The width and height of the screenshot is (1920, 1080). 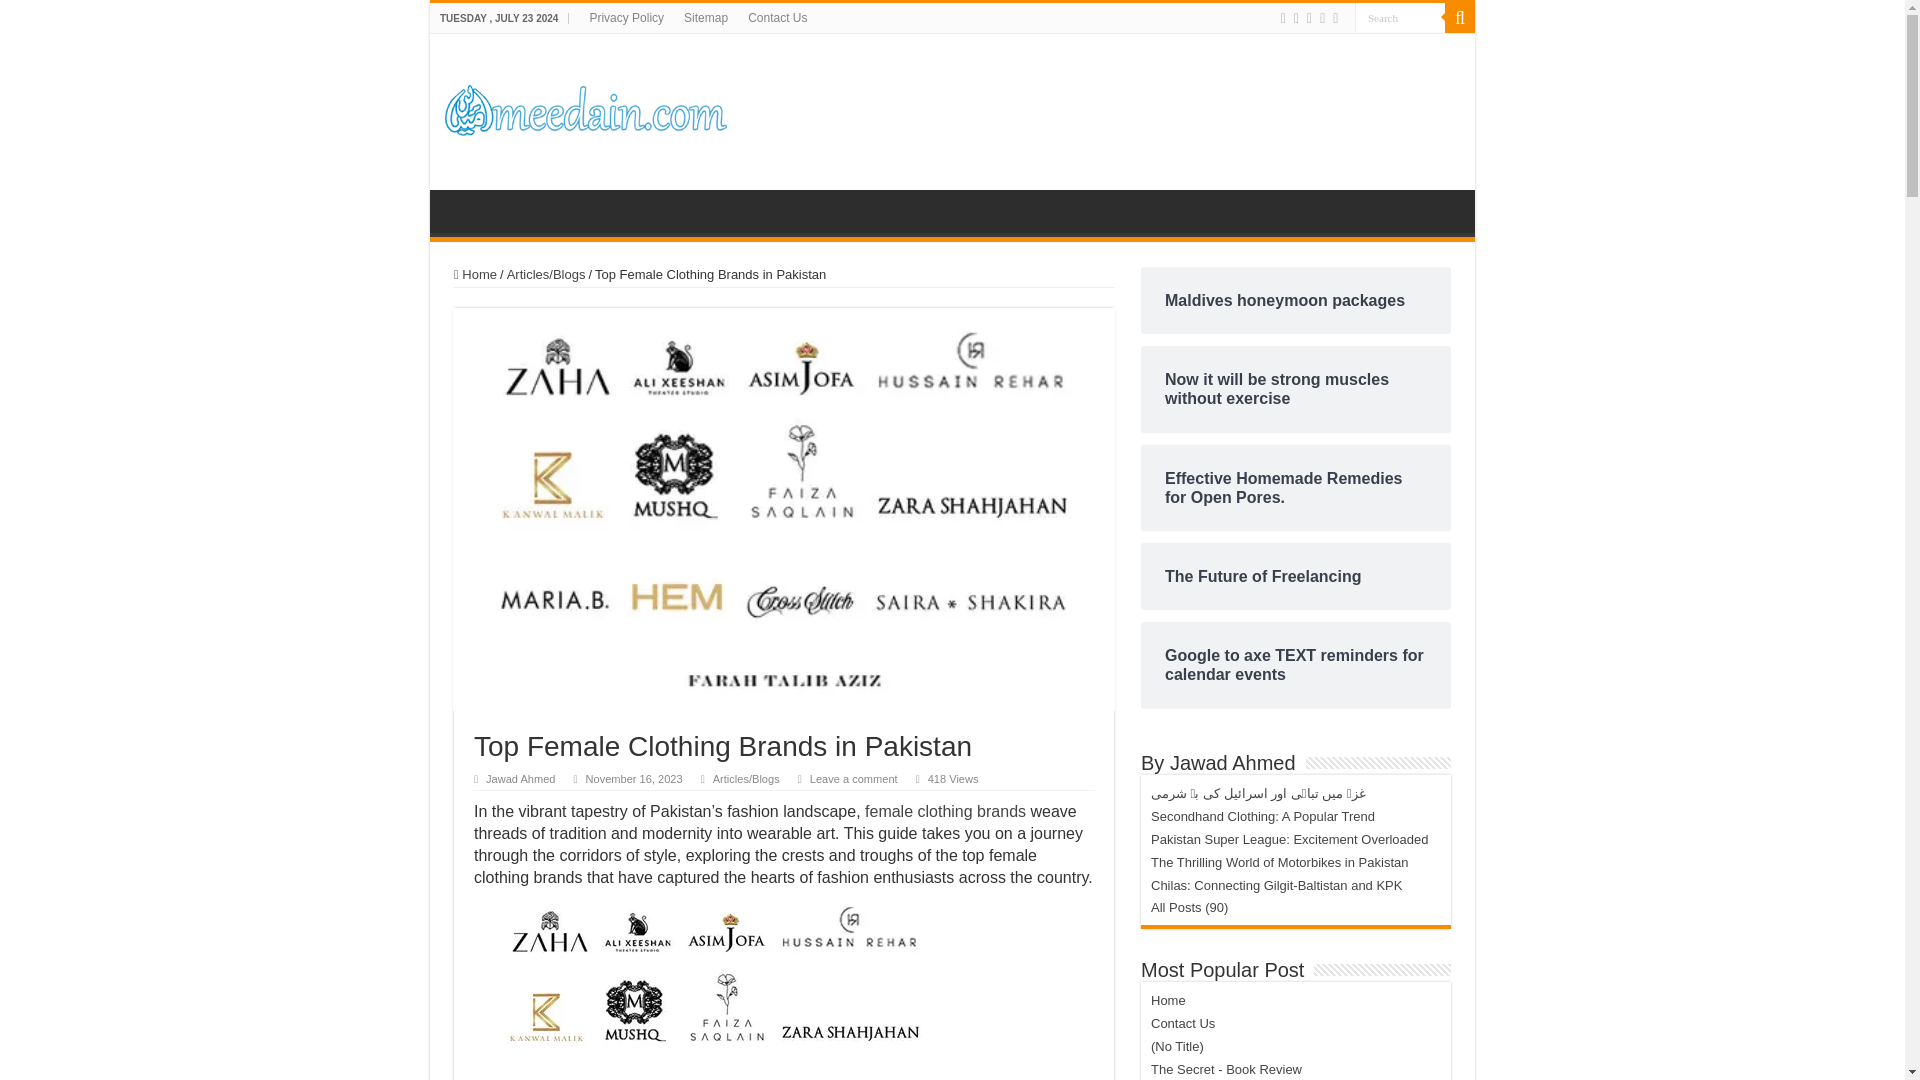 I want to click on Search, so click(x=1400, y=18).